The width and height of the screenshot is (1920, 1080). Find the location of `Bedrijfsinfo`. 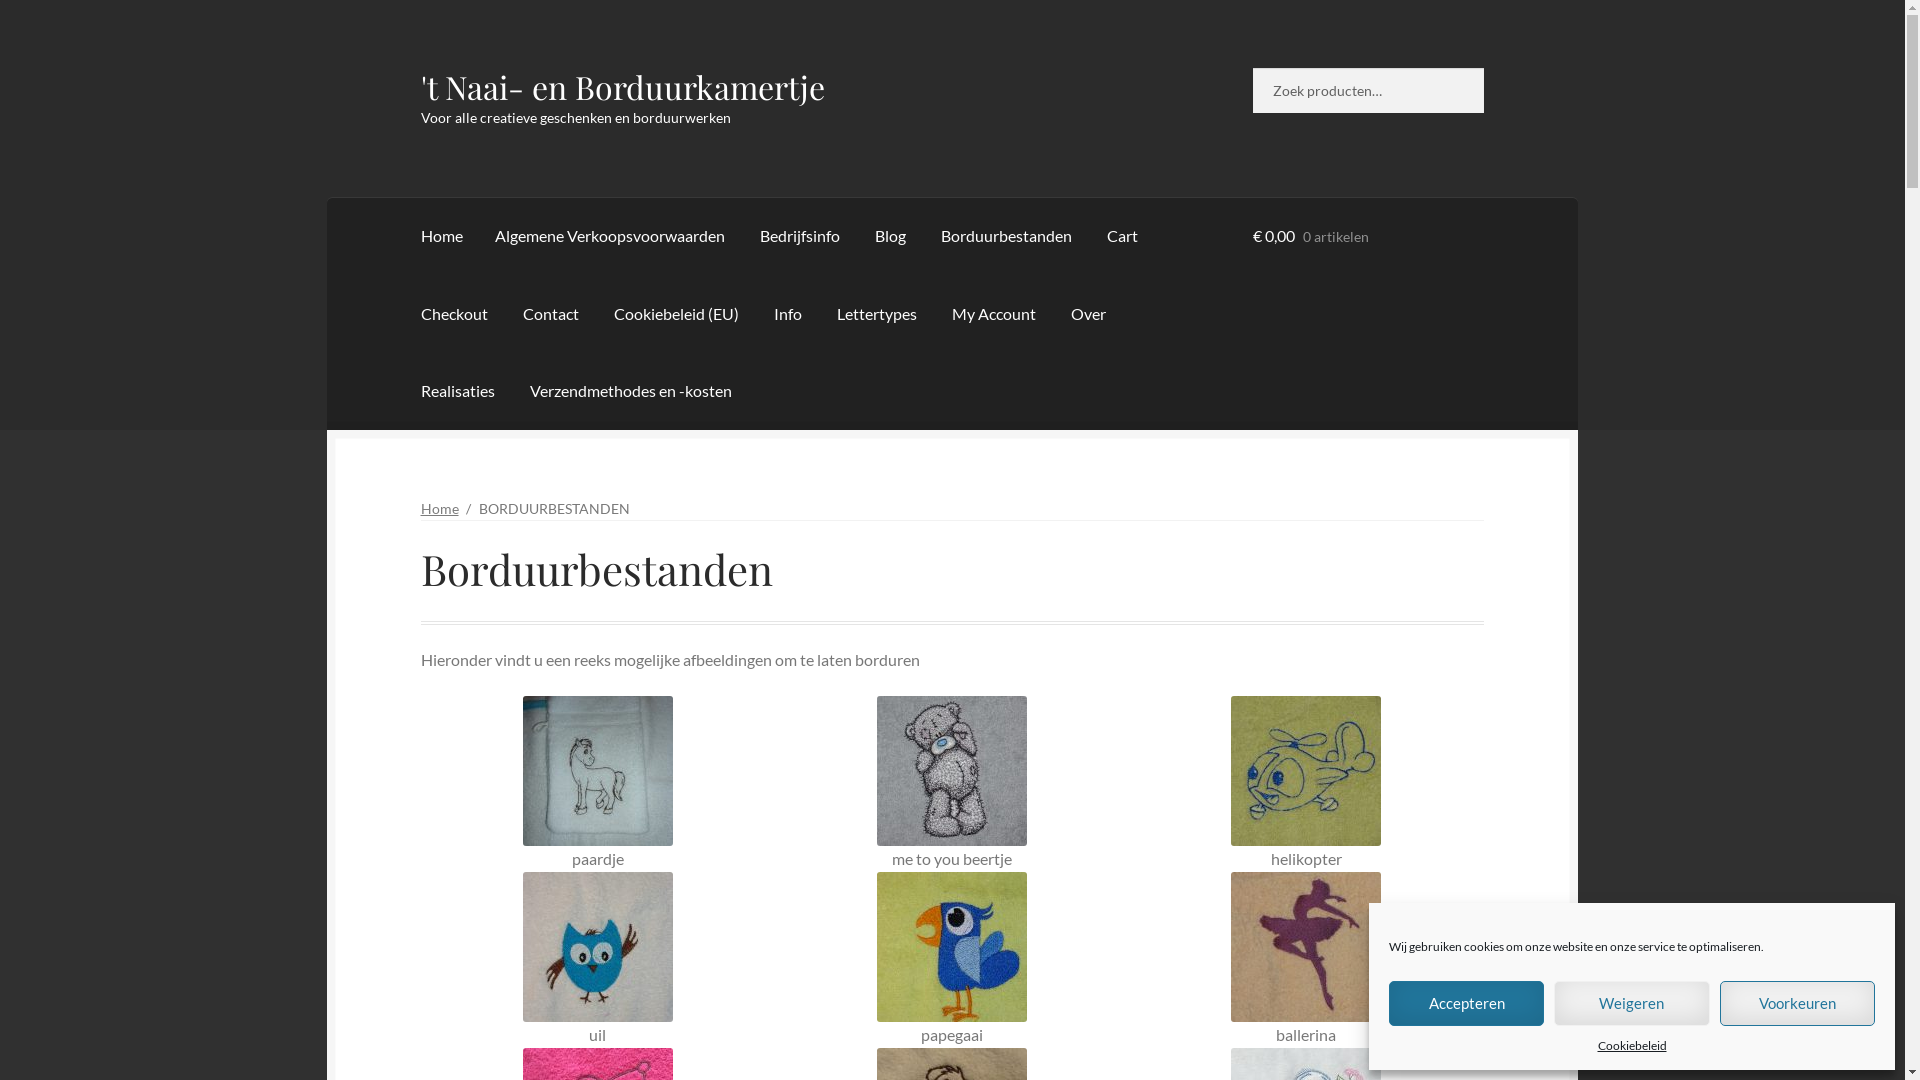

Bedrijfsinfo is located at coordinates (800, 236).